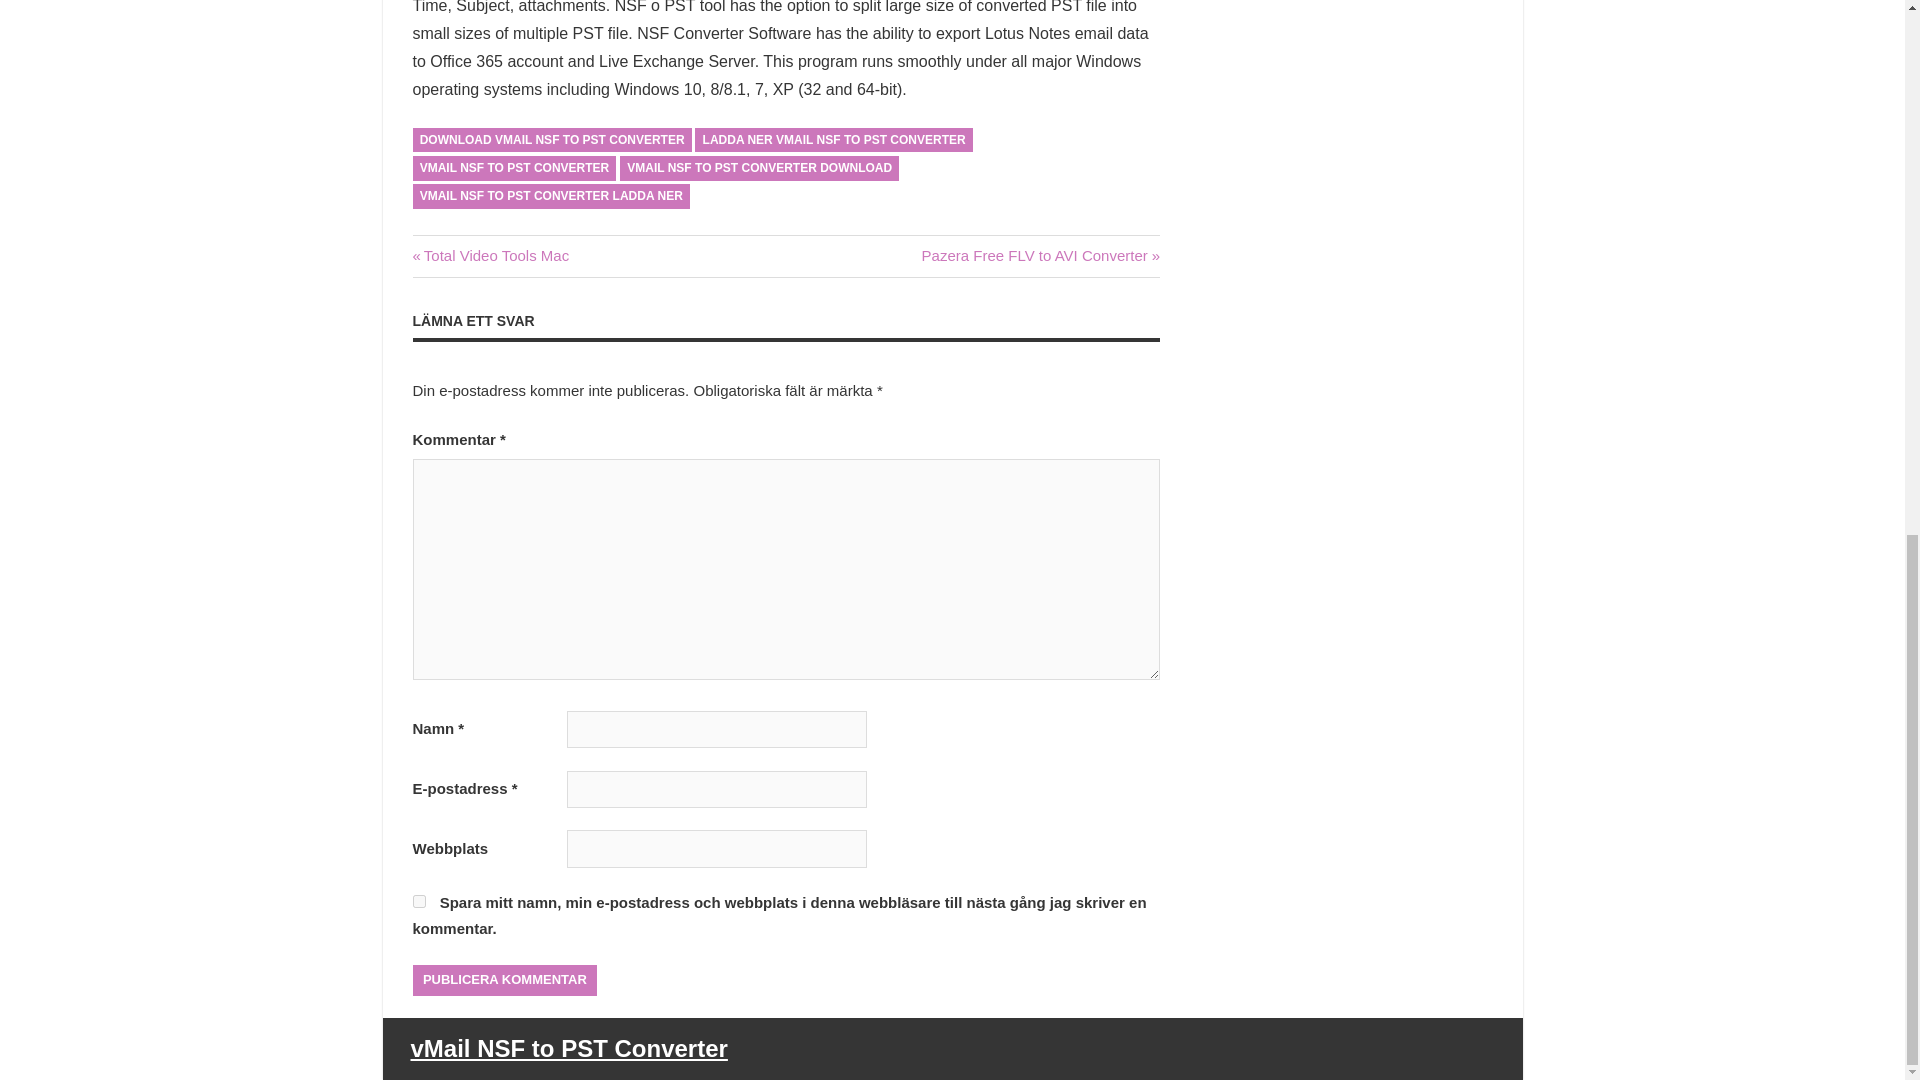  Describe the element at coordinates (834, 140) in the screenshot. I see `LADDA NER VMAIL NSF TO PST CONVERTER` at that location.